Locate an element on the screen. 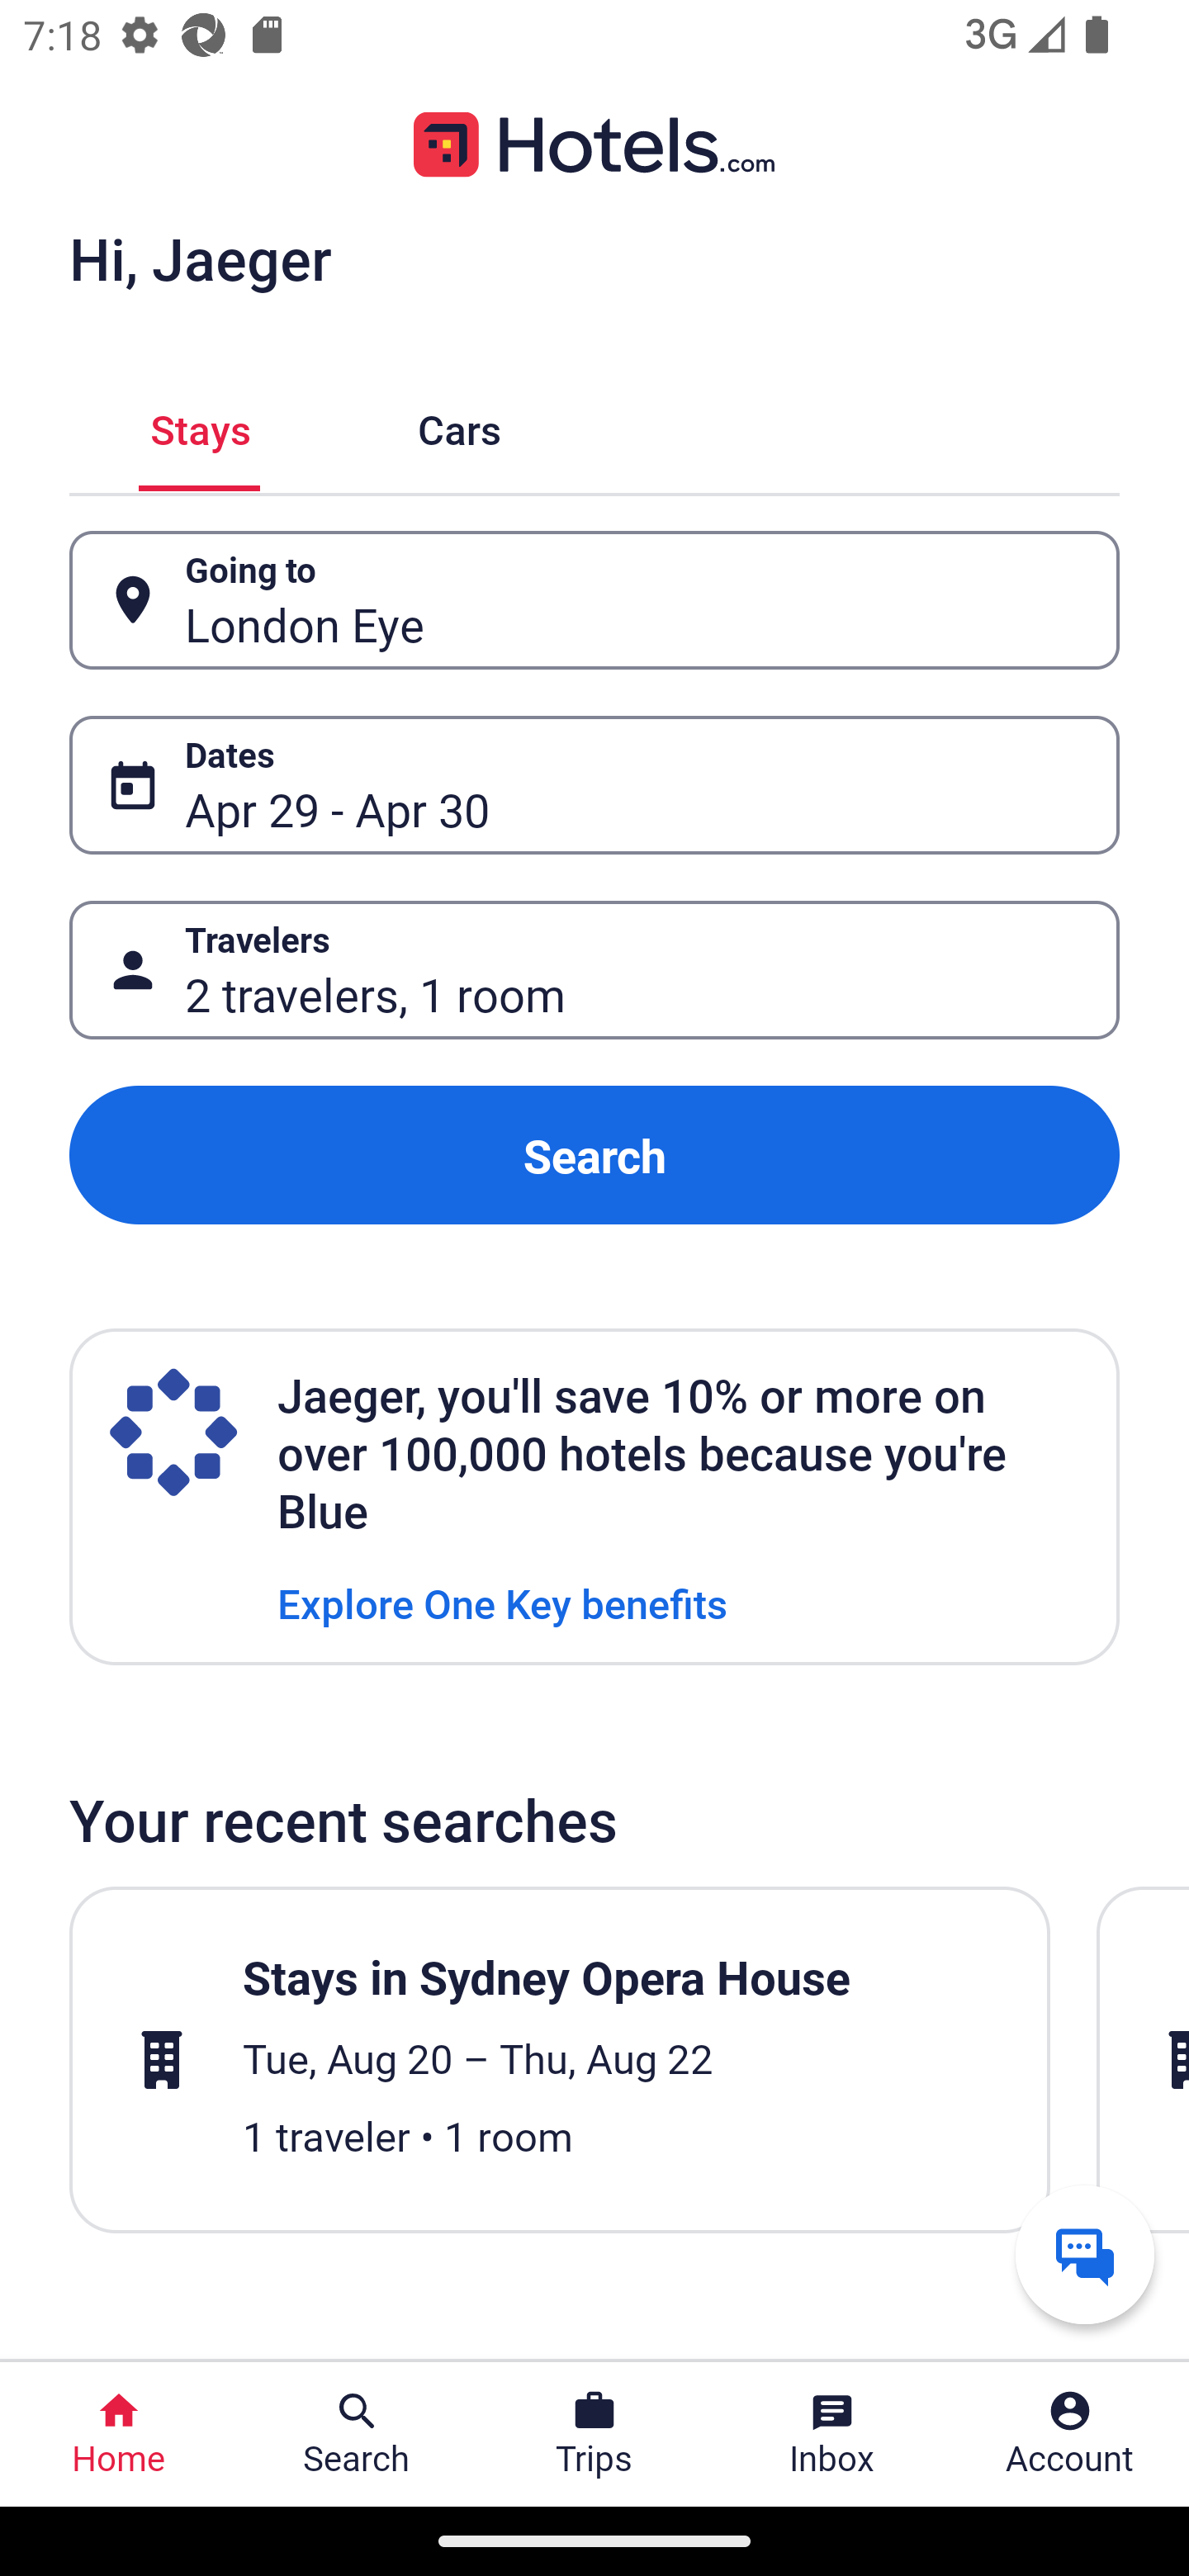 The image size is (1189, 2576). Get help from a virtual agent is located at coordinates (1085, 2254).